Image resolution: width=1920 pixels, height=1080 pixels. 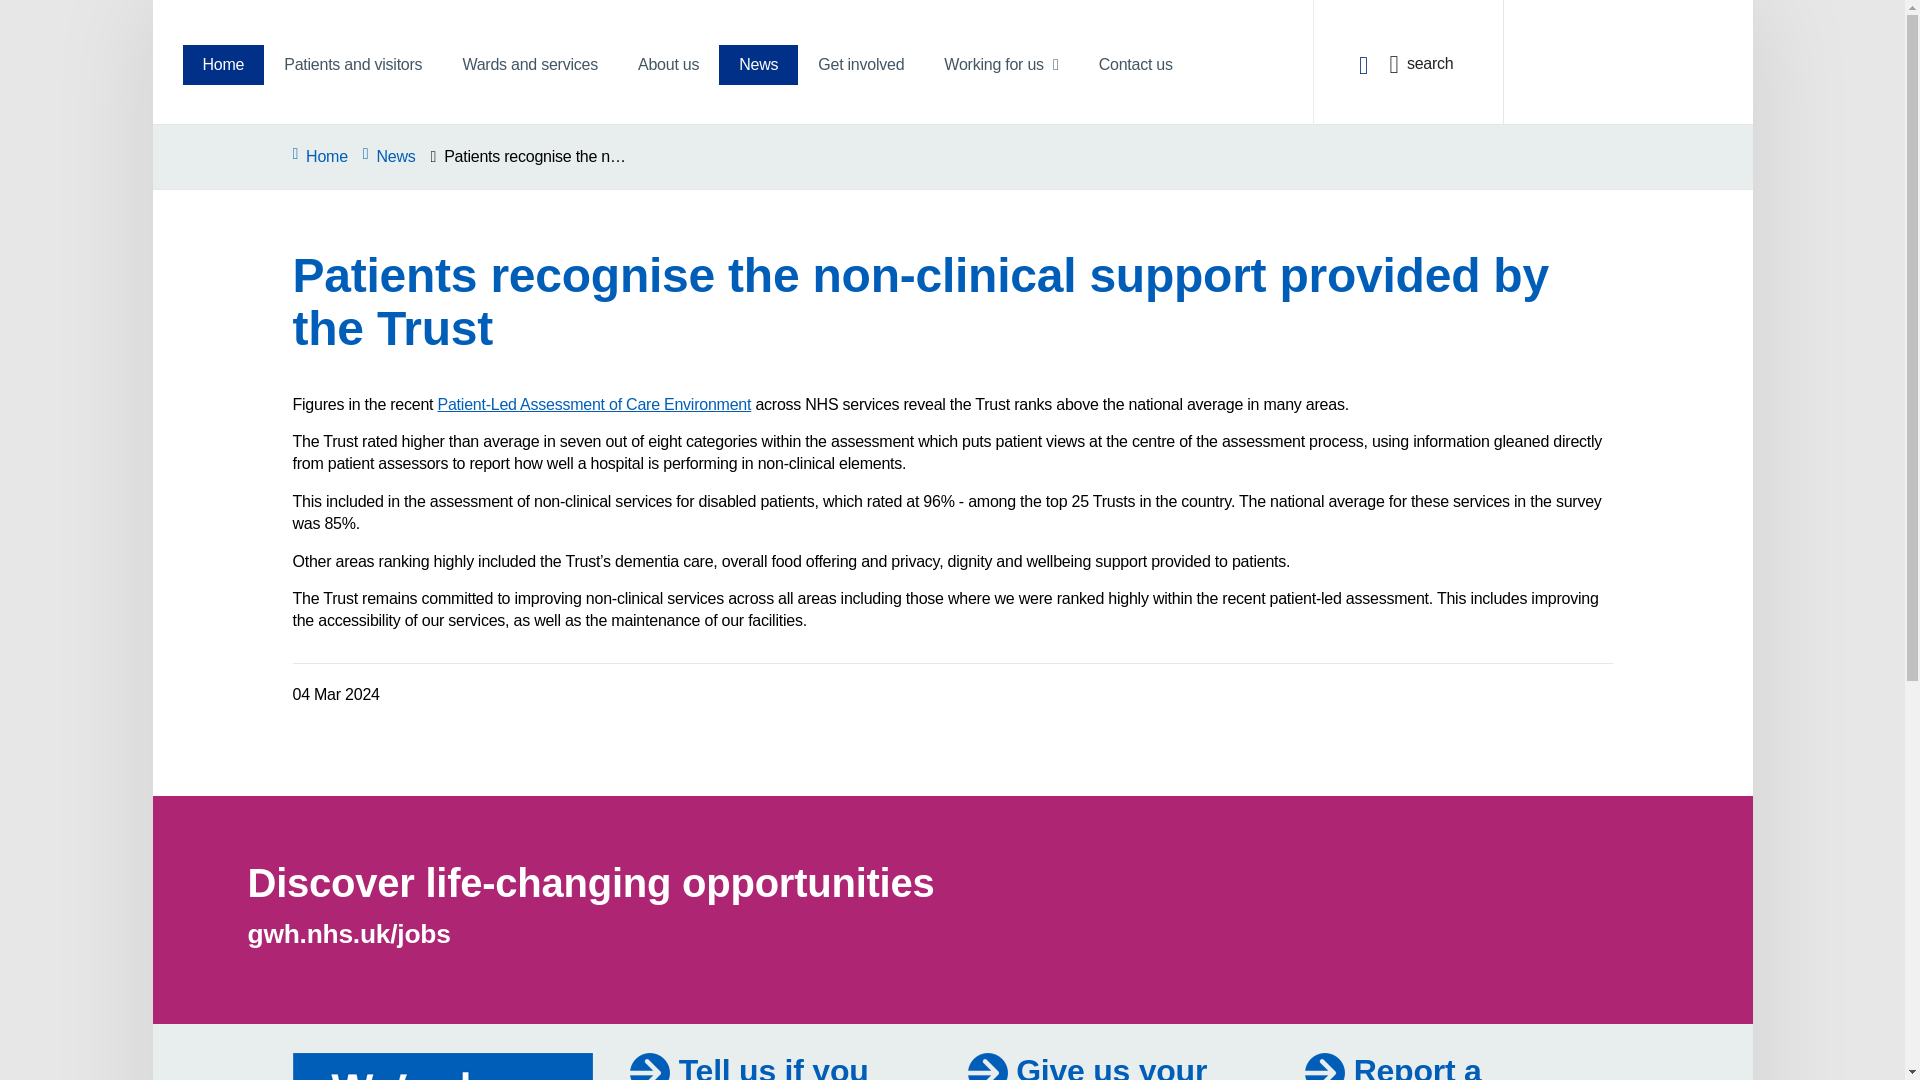 What do you see at coordinates (1000, 65) in the screenshot?
I see `Working for us` at bounding box center [1000, 65].